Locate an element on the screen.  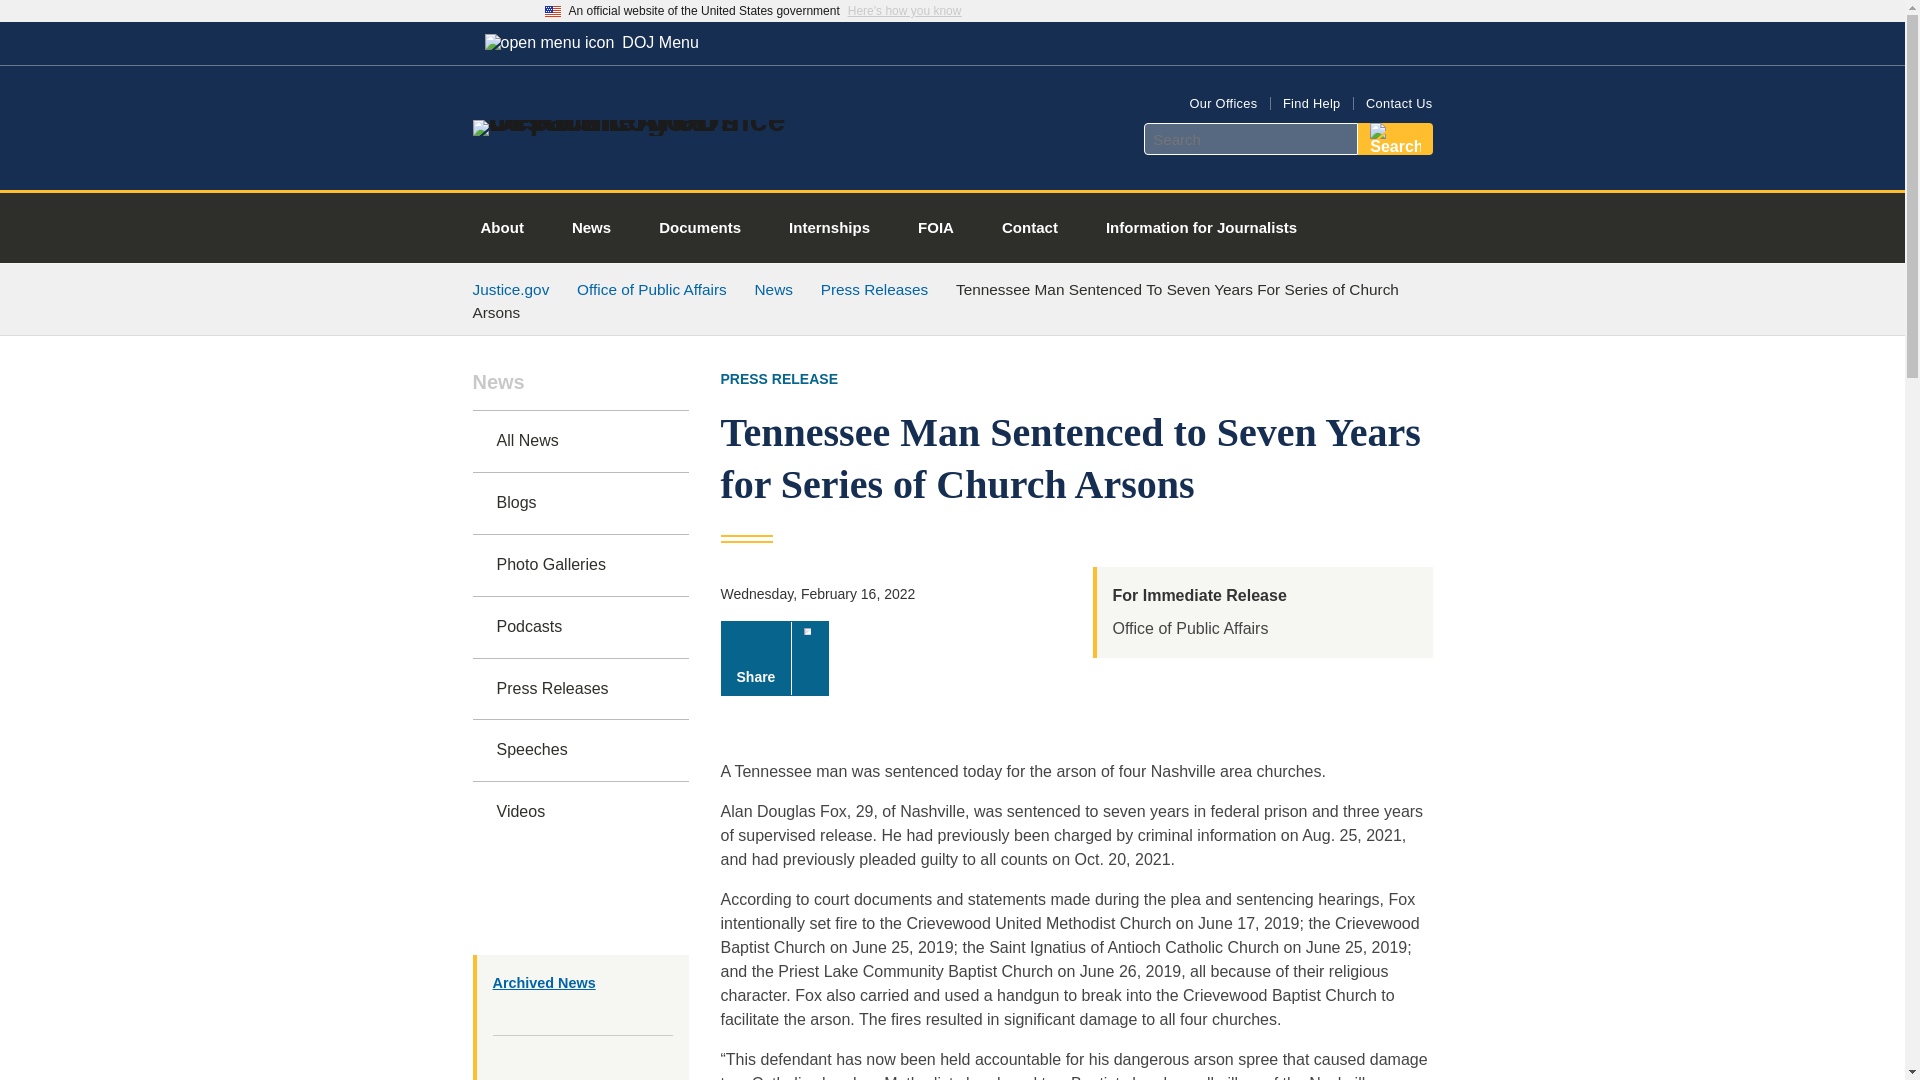
DOJ Menu is located at coordinates (591, 42).